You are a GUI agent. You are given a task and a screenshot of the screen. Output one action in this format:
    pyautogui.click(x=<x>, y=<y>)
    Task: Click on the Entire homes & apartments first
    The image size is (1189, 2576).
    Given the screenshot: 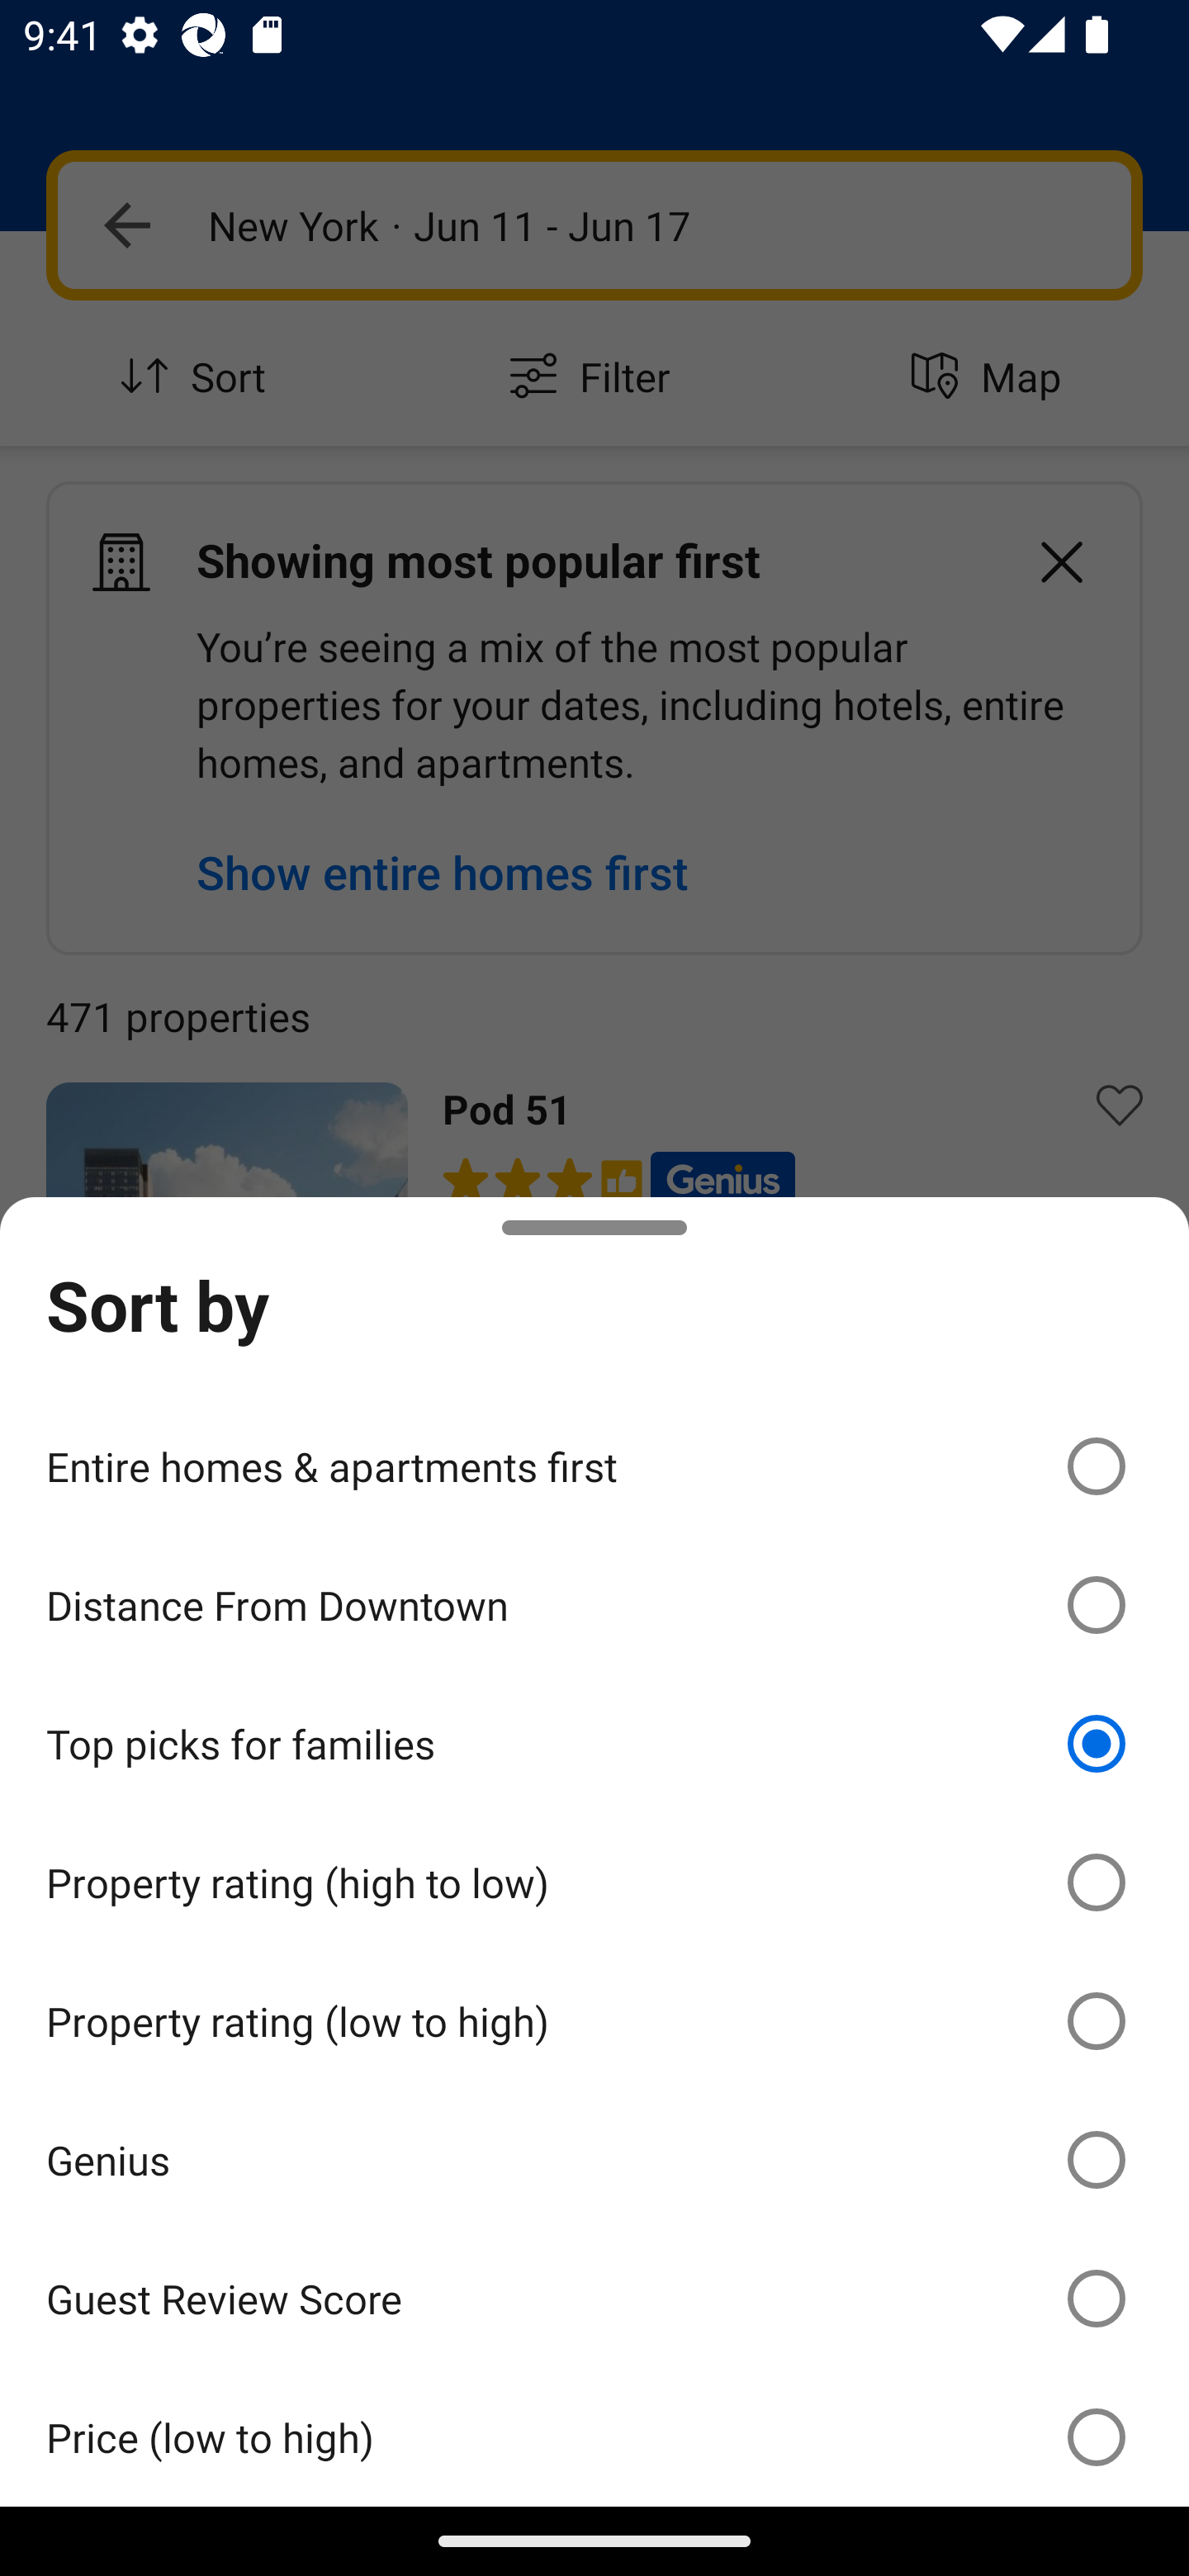 What is the action you would take?
    pyautogui.click(x=594, y=1466)
    